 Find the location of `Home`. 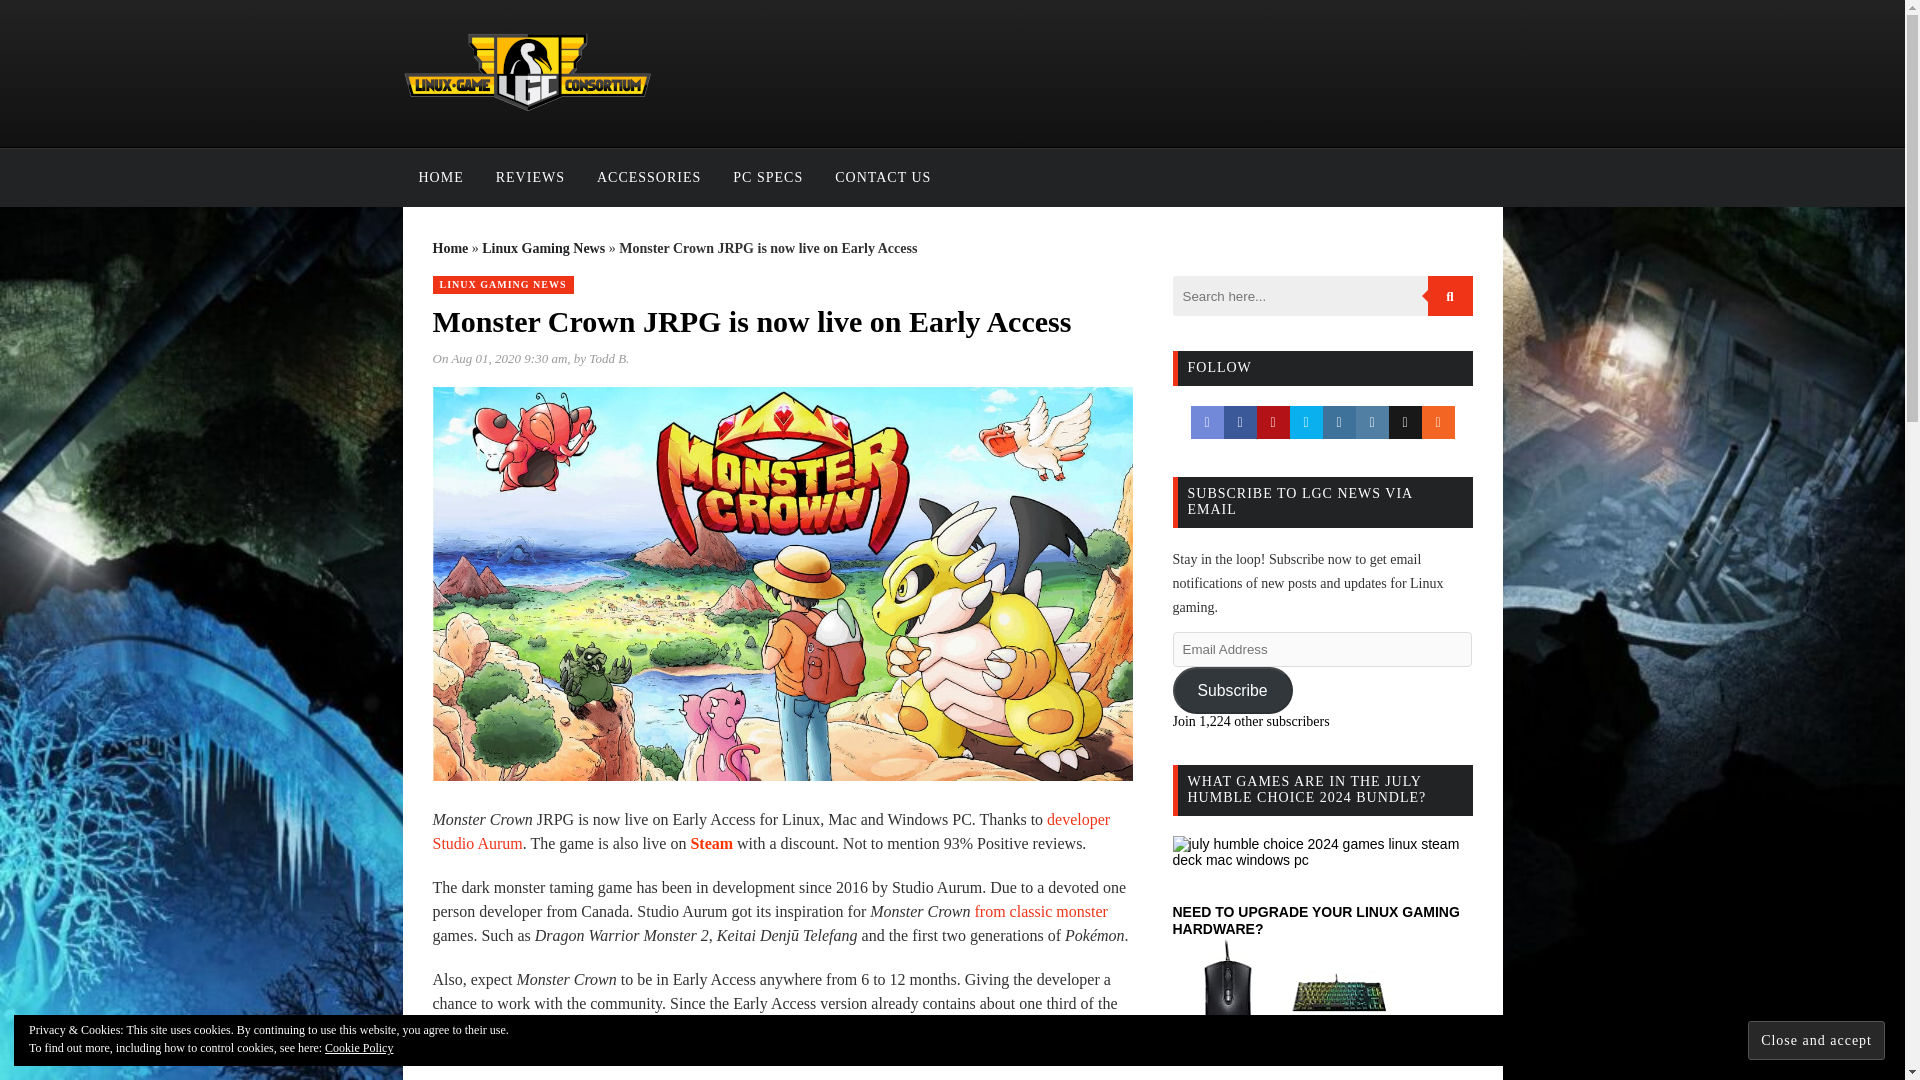

Home is located at coordinates (450, 248).